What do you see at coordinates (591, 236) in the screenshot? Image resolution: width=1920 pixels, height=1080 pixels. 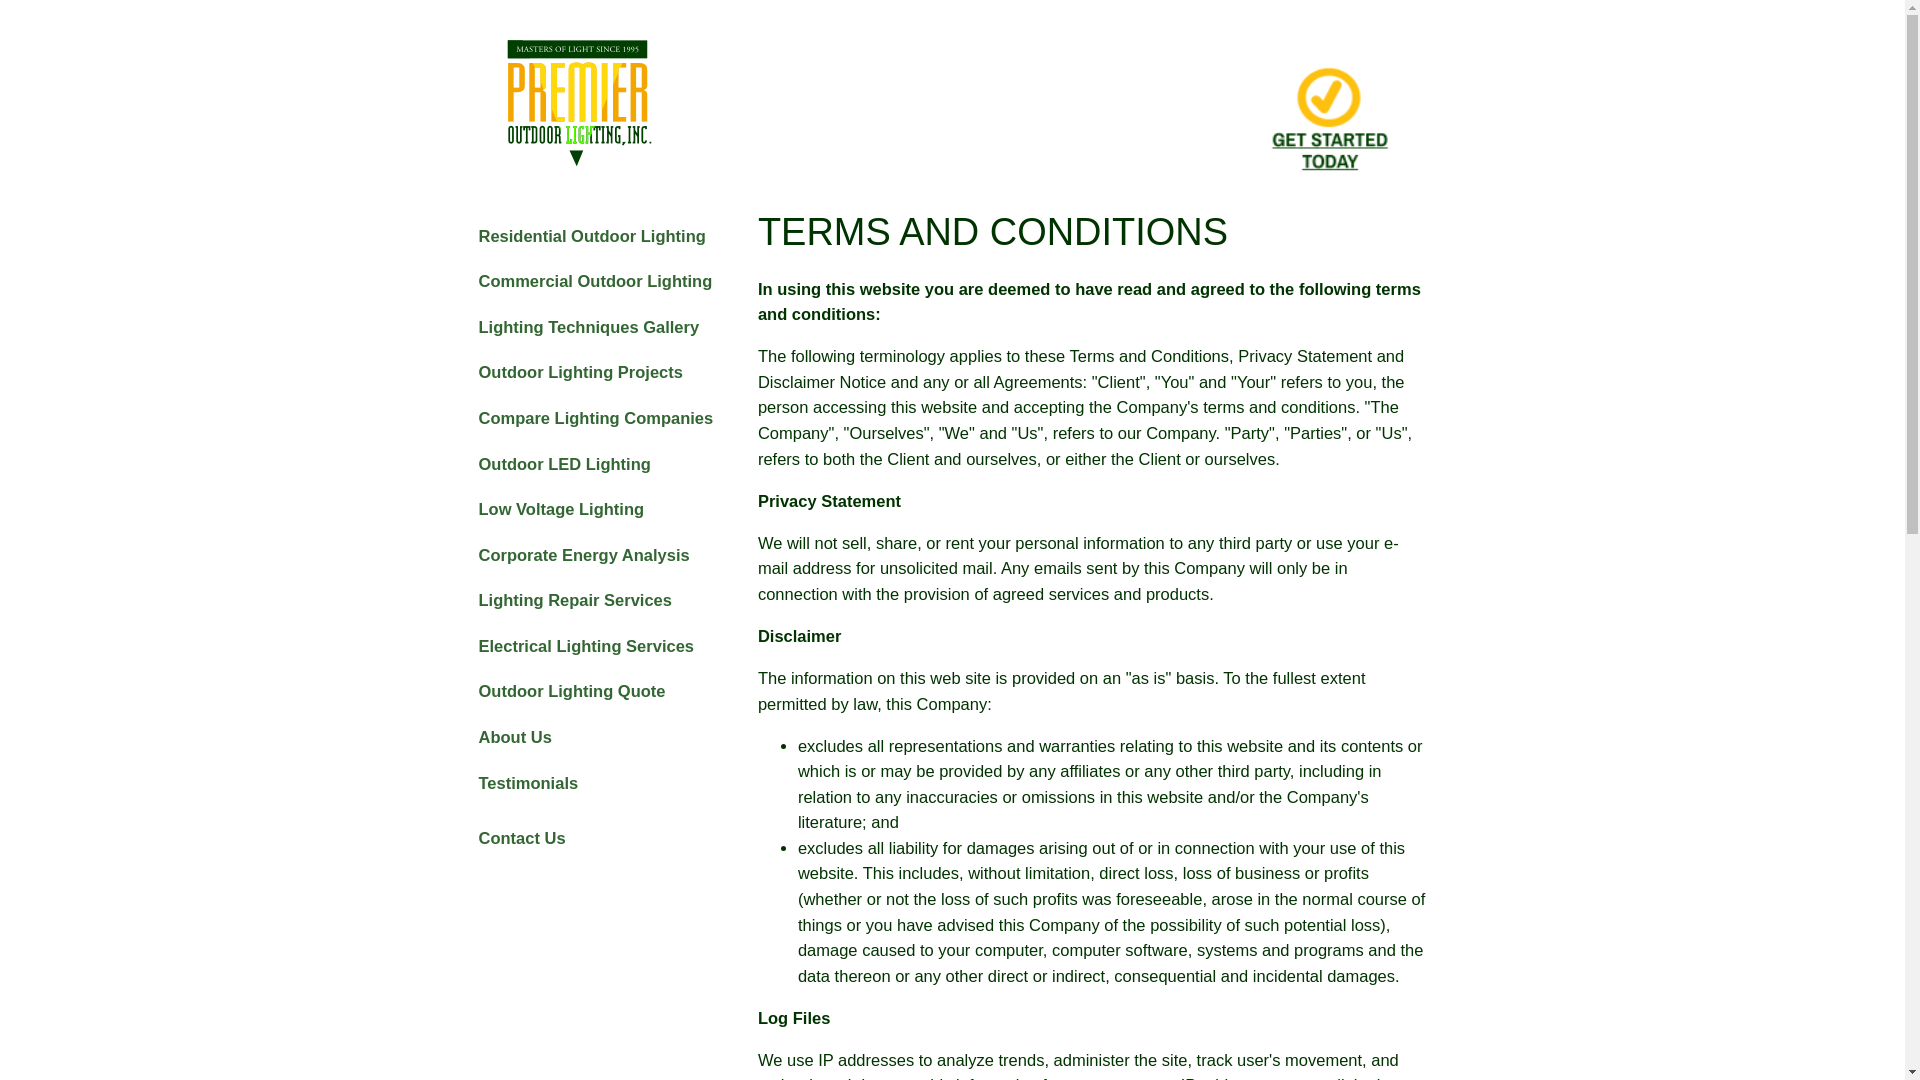 I see `Residential Outdoor Lighting` at bounding box center [591, 236].